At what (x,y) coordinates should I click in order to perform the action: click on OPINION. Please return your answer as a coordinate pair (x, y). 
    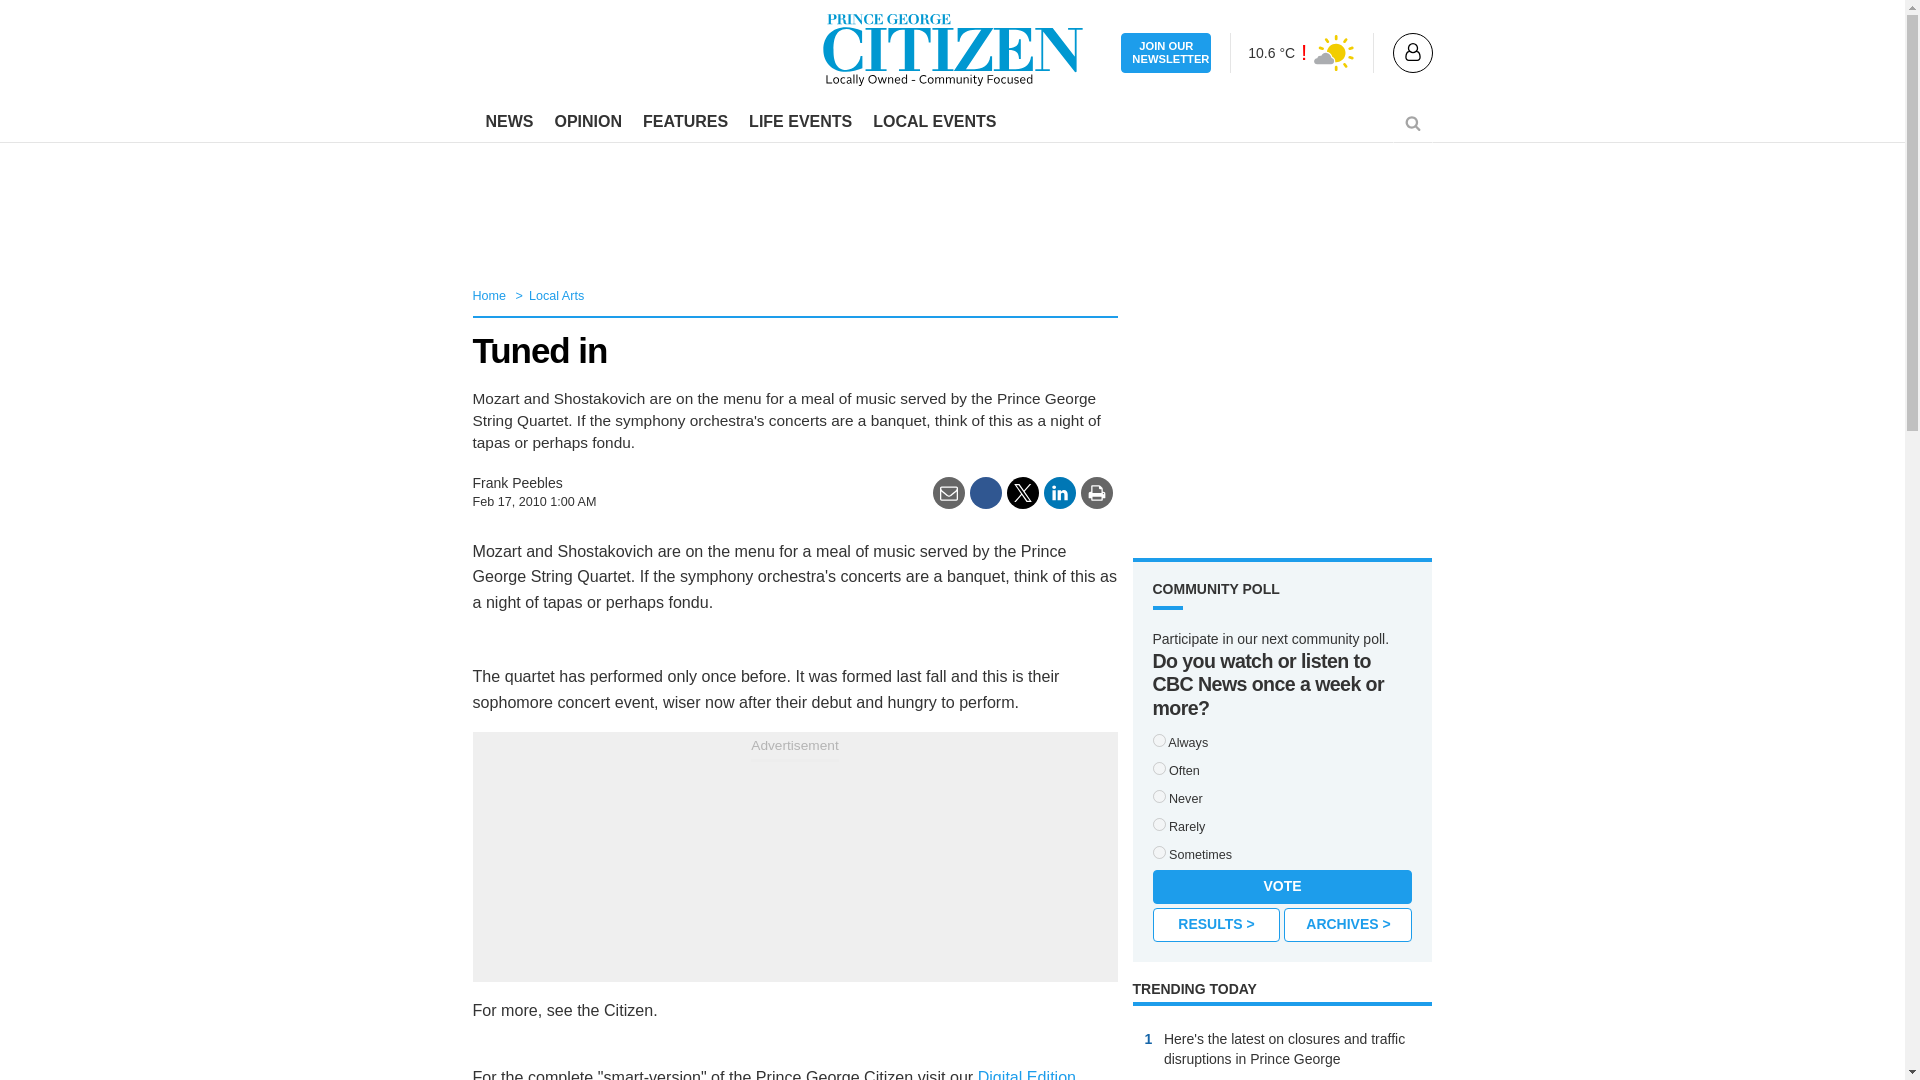
    Looking at the image, I should click on (587, 122).